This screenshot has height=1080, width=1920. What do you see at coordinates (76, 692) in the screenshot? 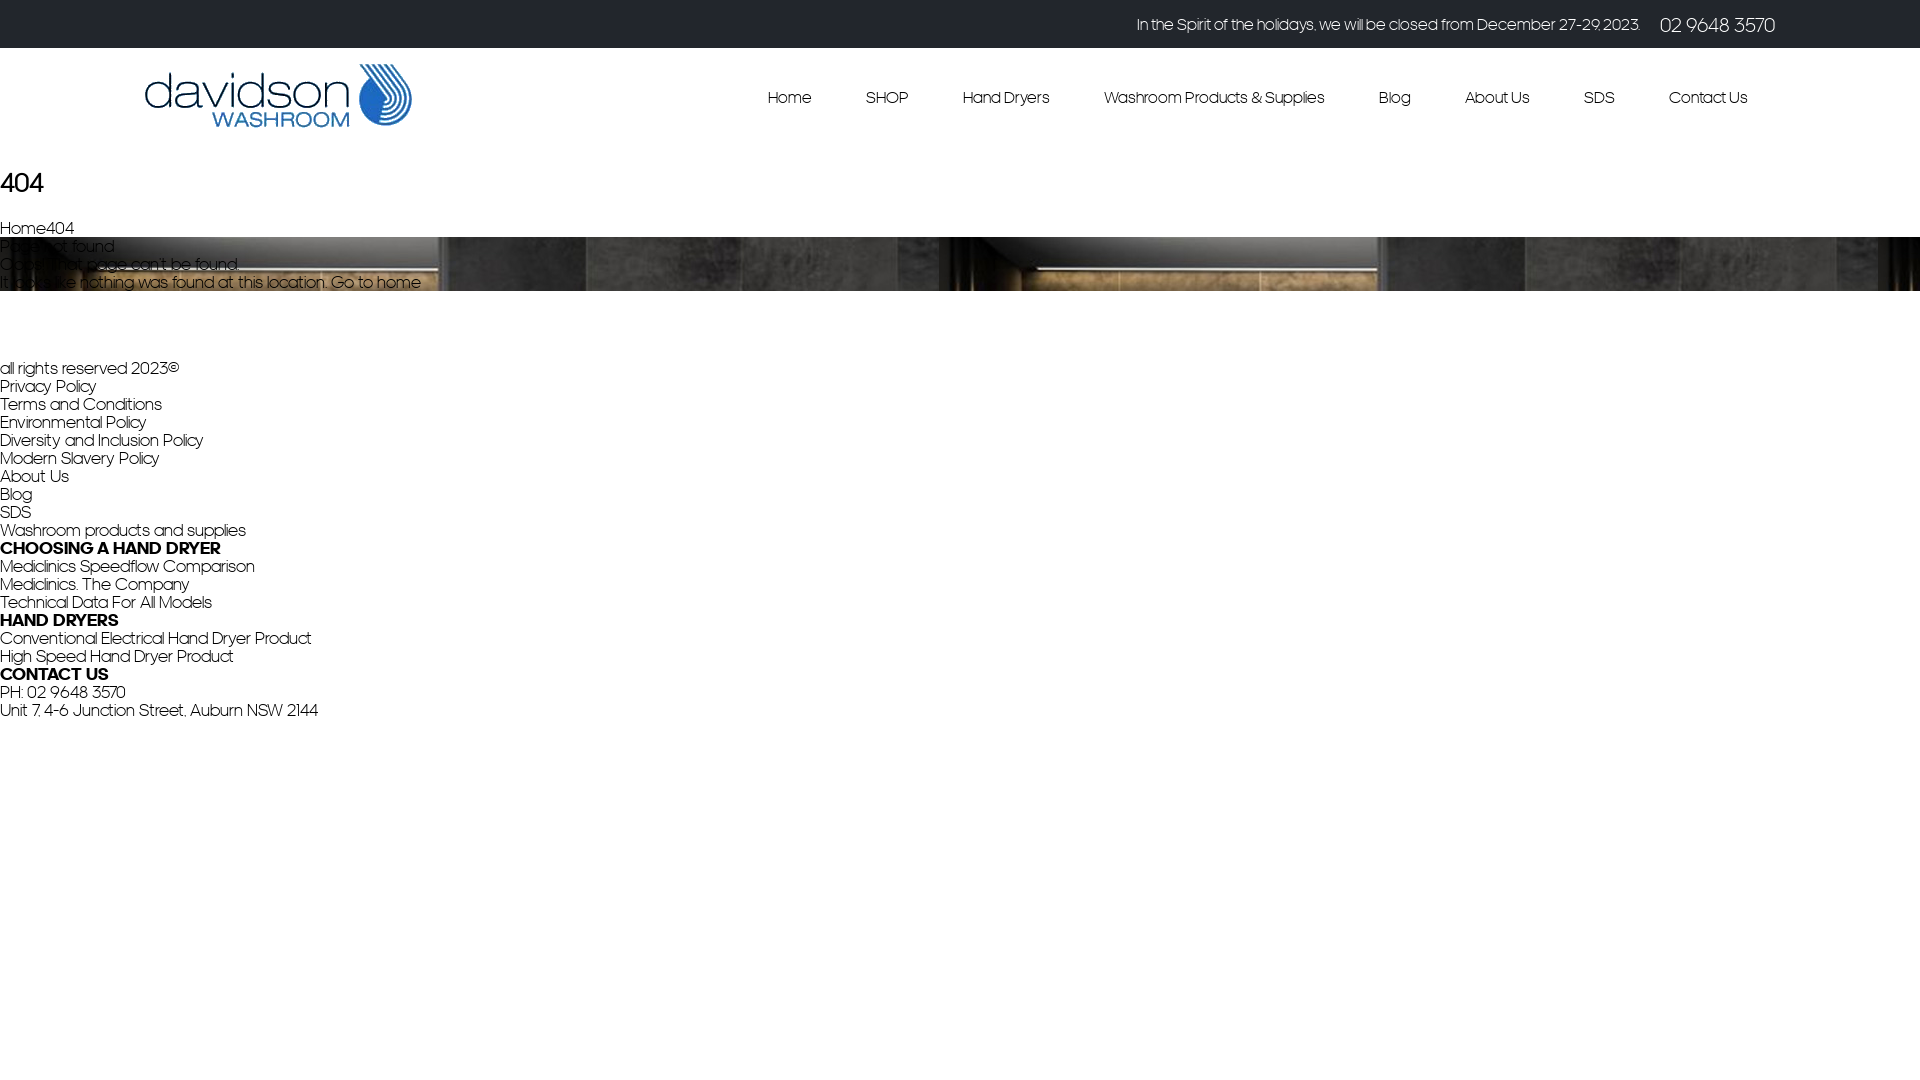
I see `02 9648 3570` at bounding box center [76, 692].